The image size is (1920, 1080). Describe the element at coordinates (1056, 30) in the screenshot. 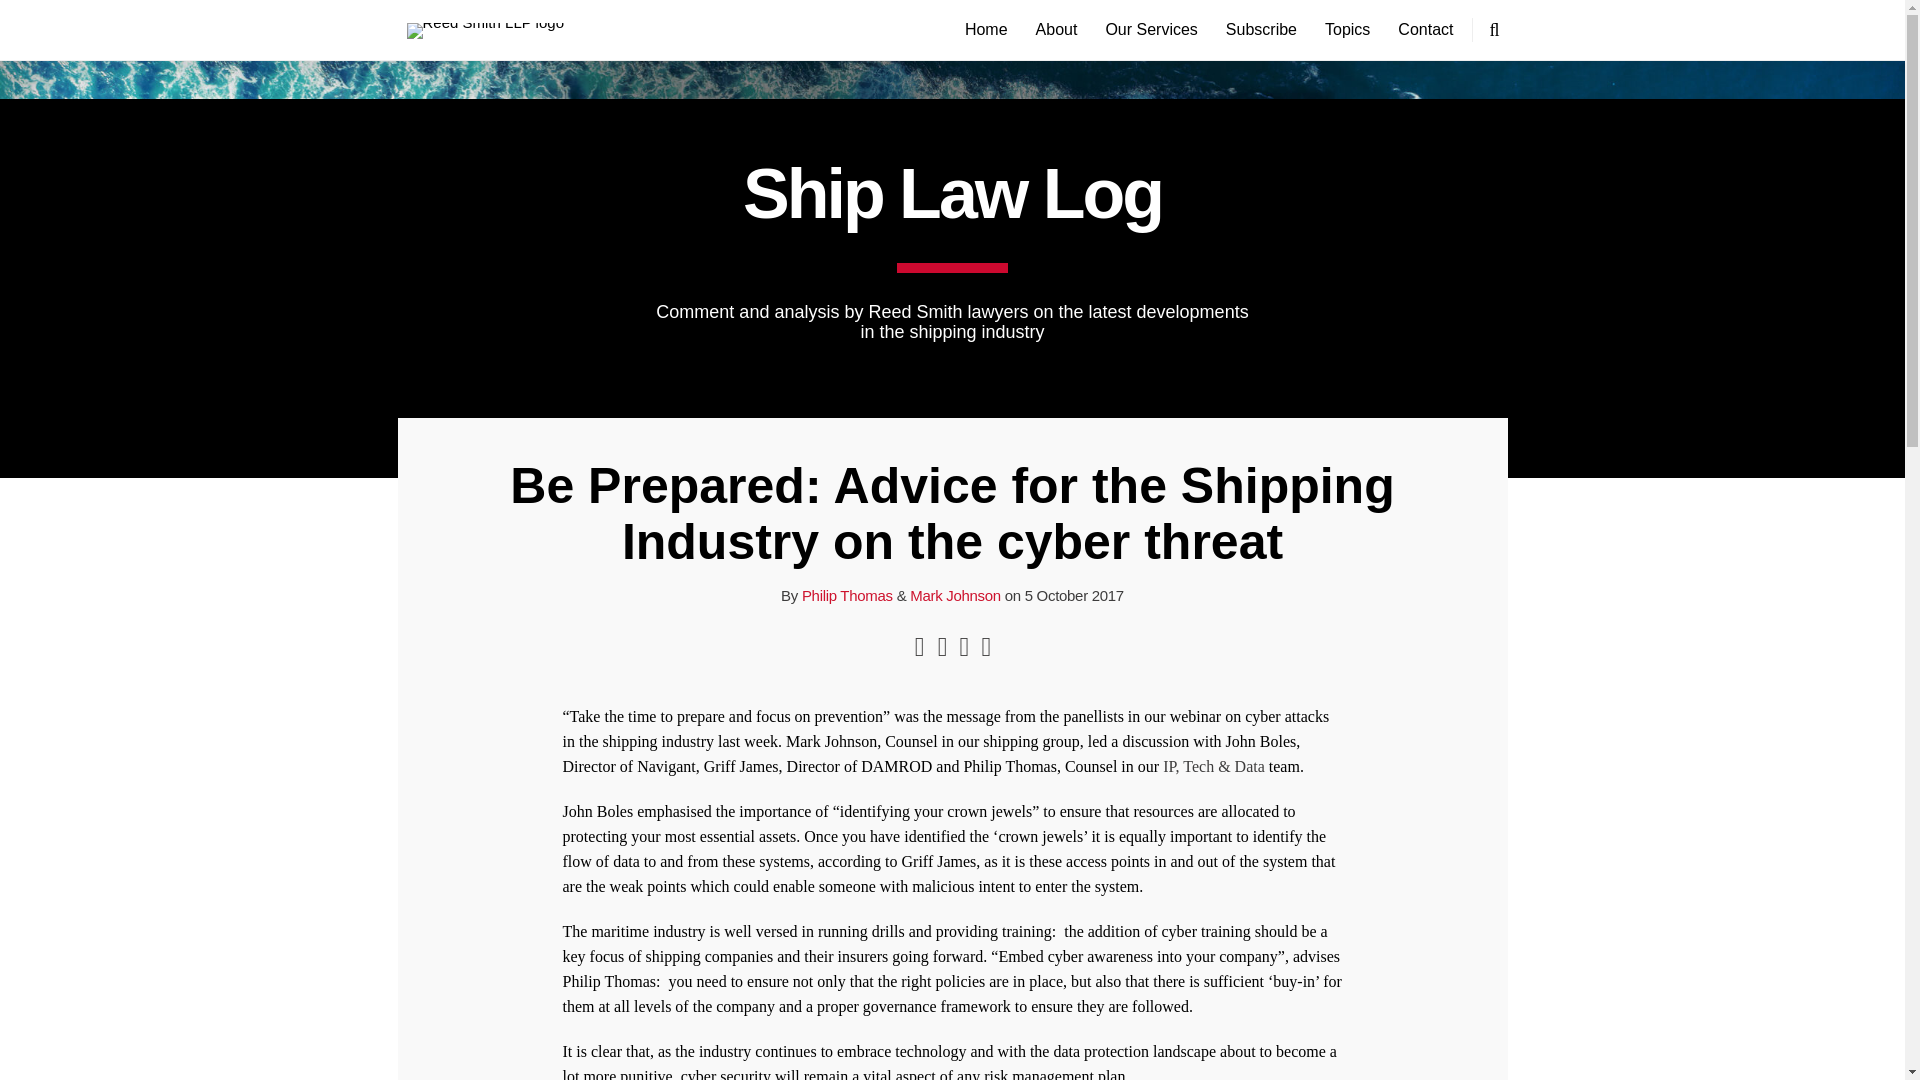

I see `About` at that location.